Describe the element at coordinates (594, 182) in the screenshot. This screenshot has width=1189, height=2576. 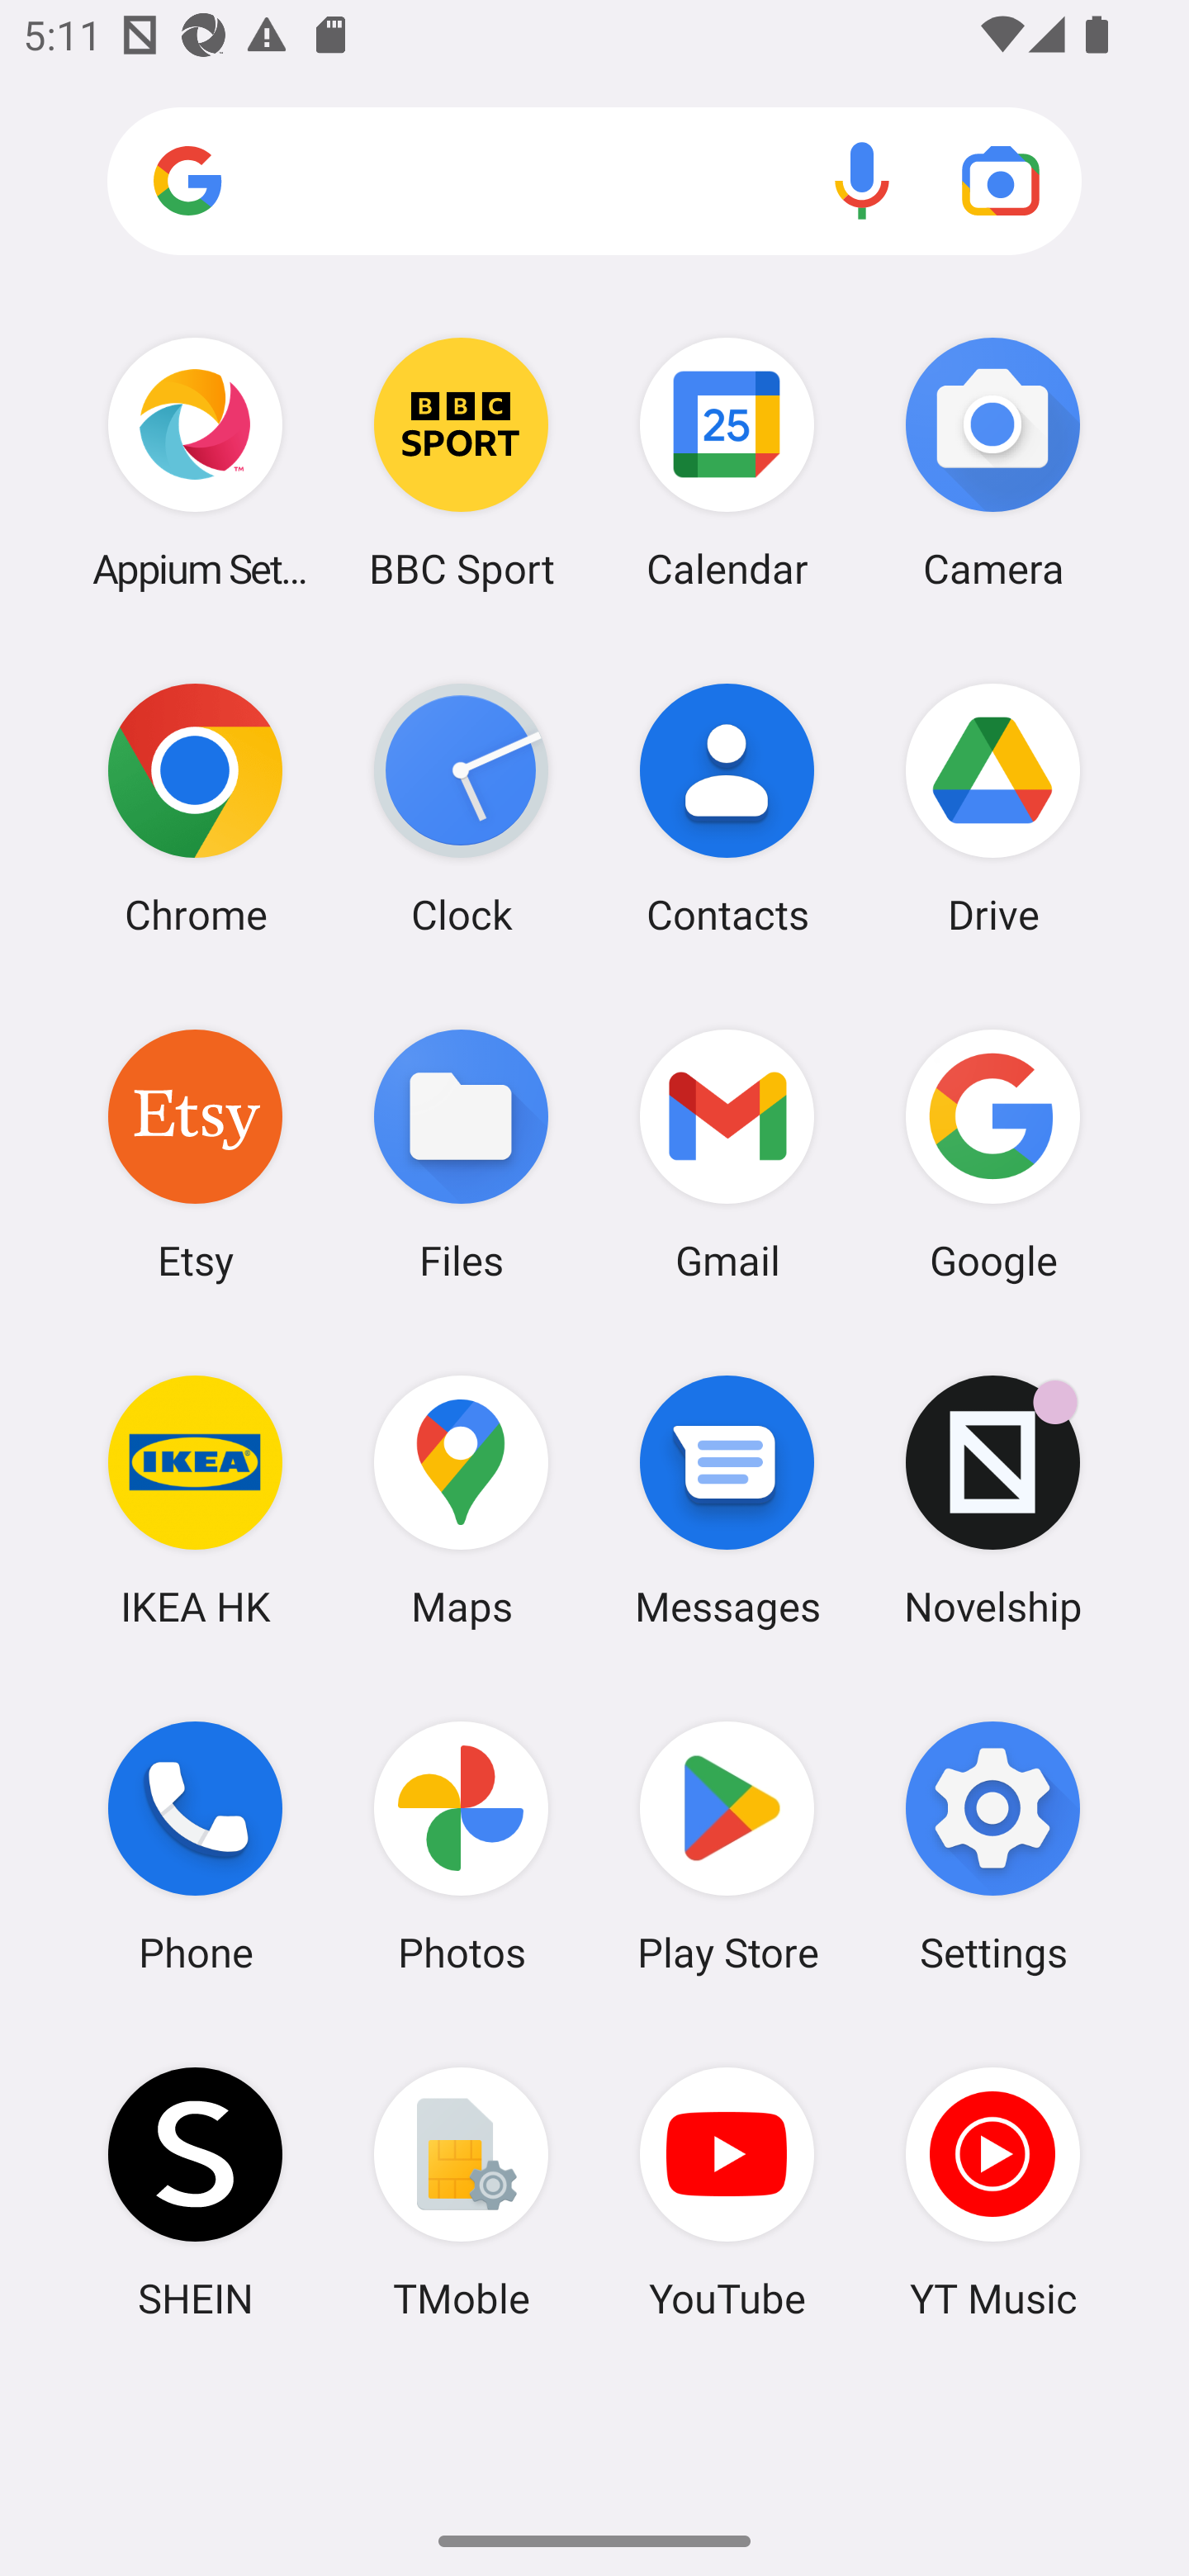
I see `Search apps, web and more` at that location.